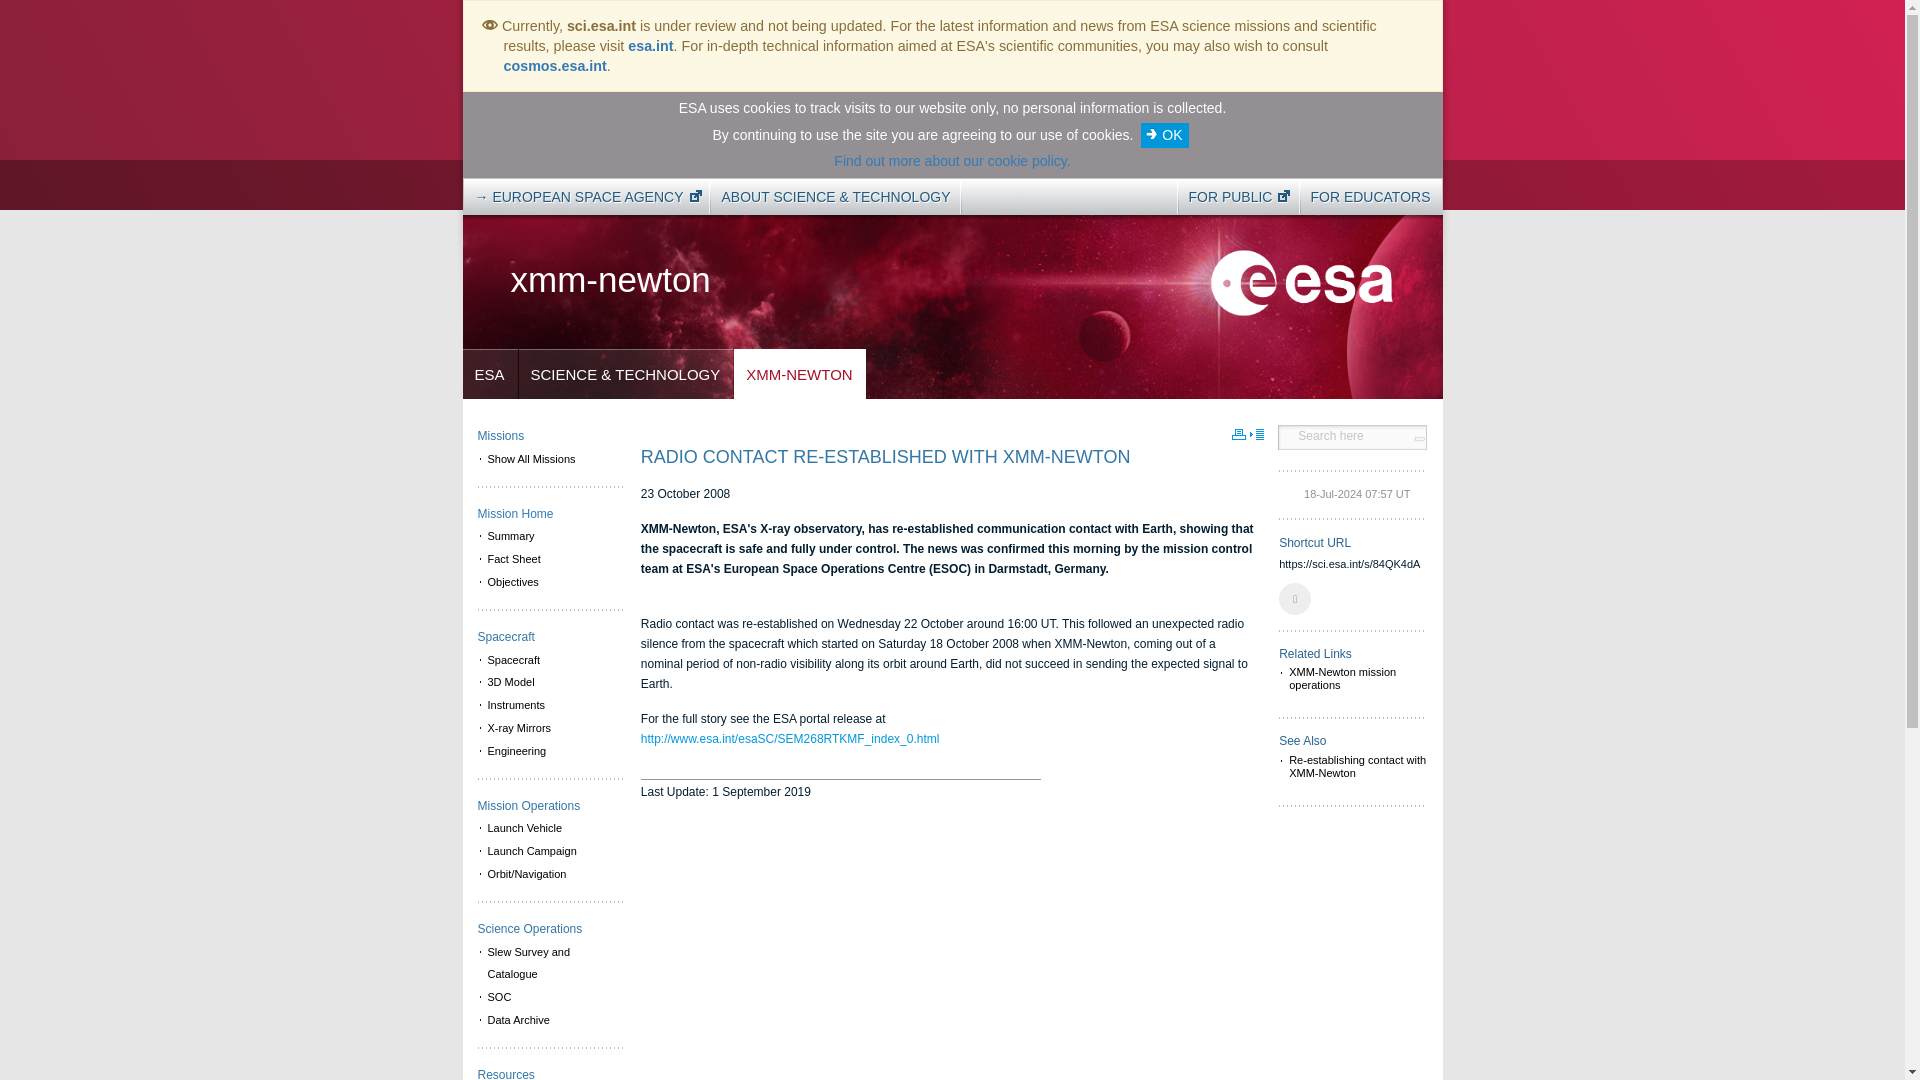  What do you see at coordinates (951, 160) in the screenshot?
I see `Find out more about our cookie policy.` at bounding box center [951, 160].